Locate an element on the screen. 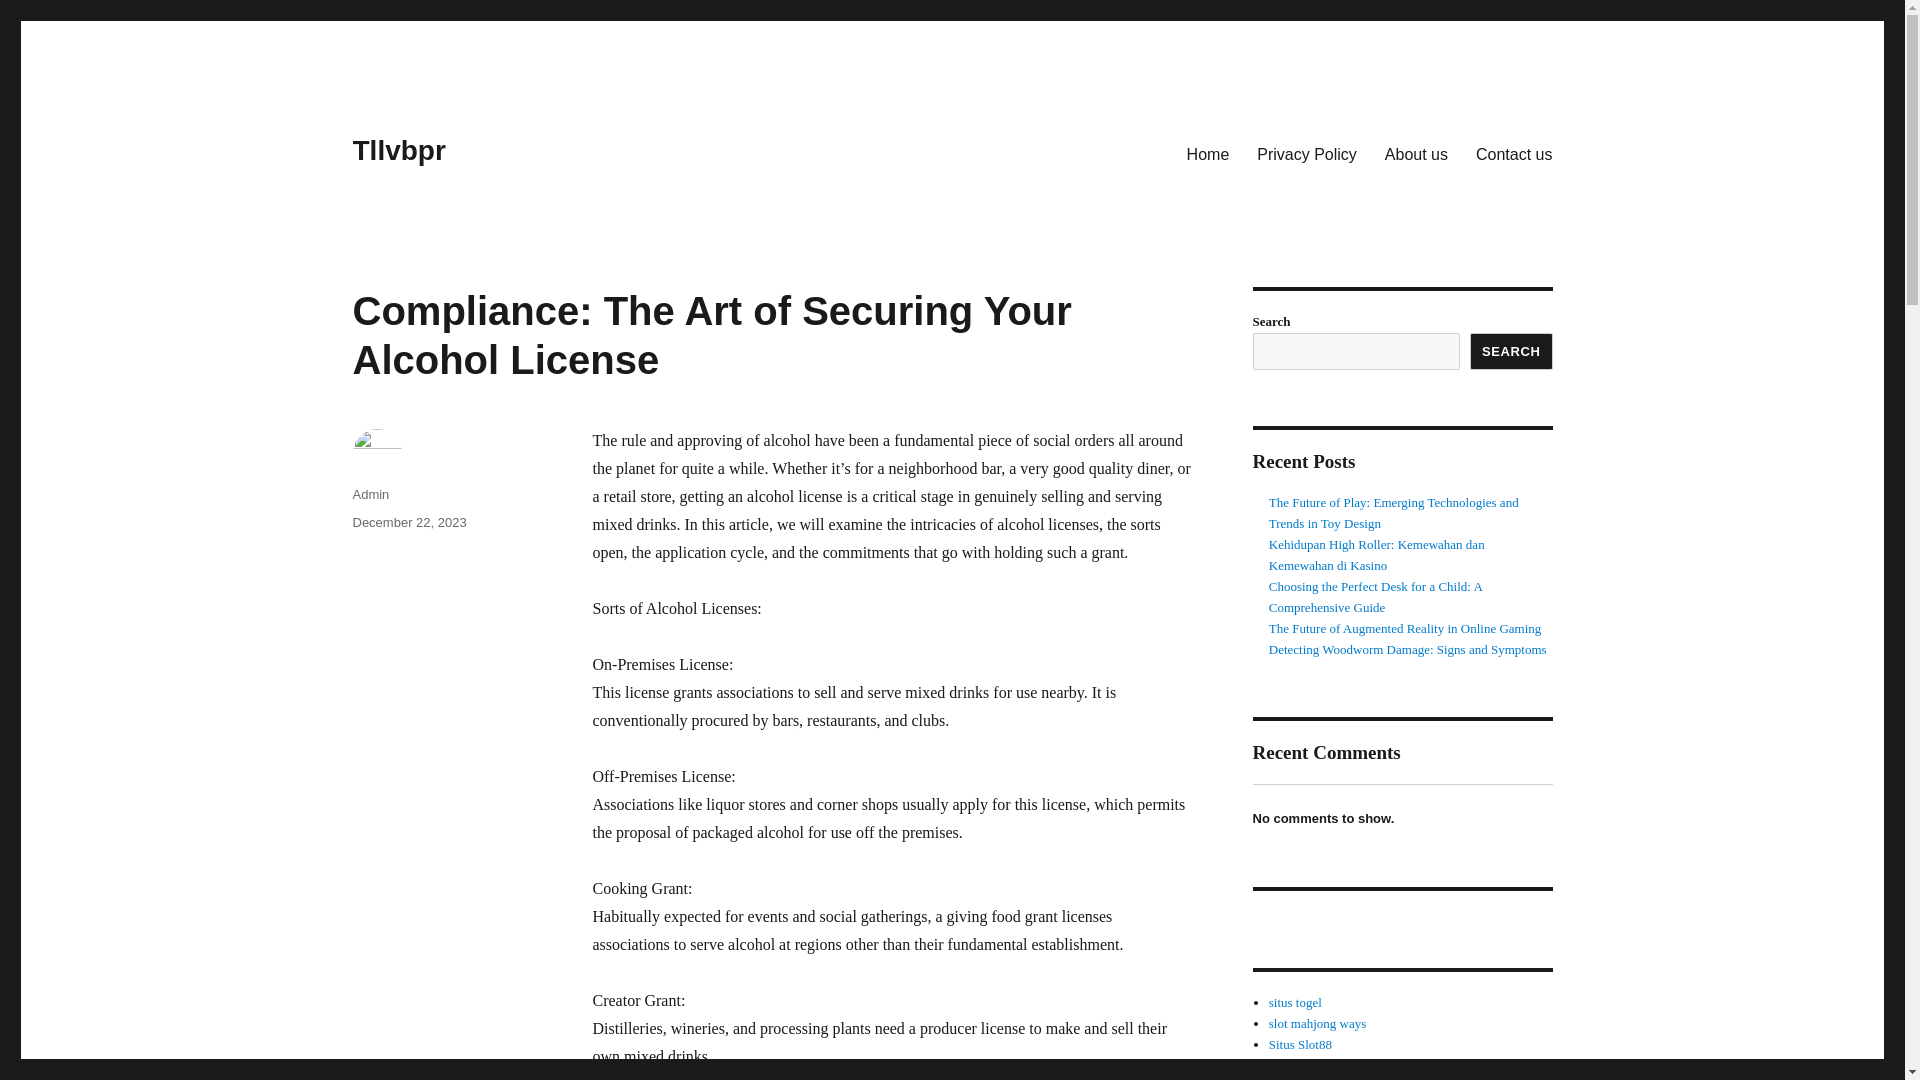 This screenshot has width=1920, height=1080. daftar joker123 is located at coordinates (1309, 1079).